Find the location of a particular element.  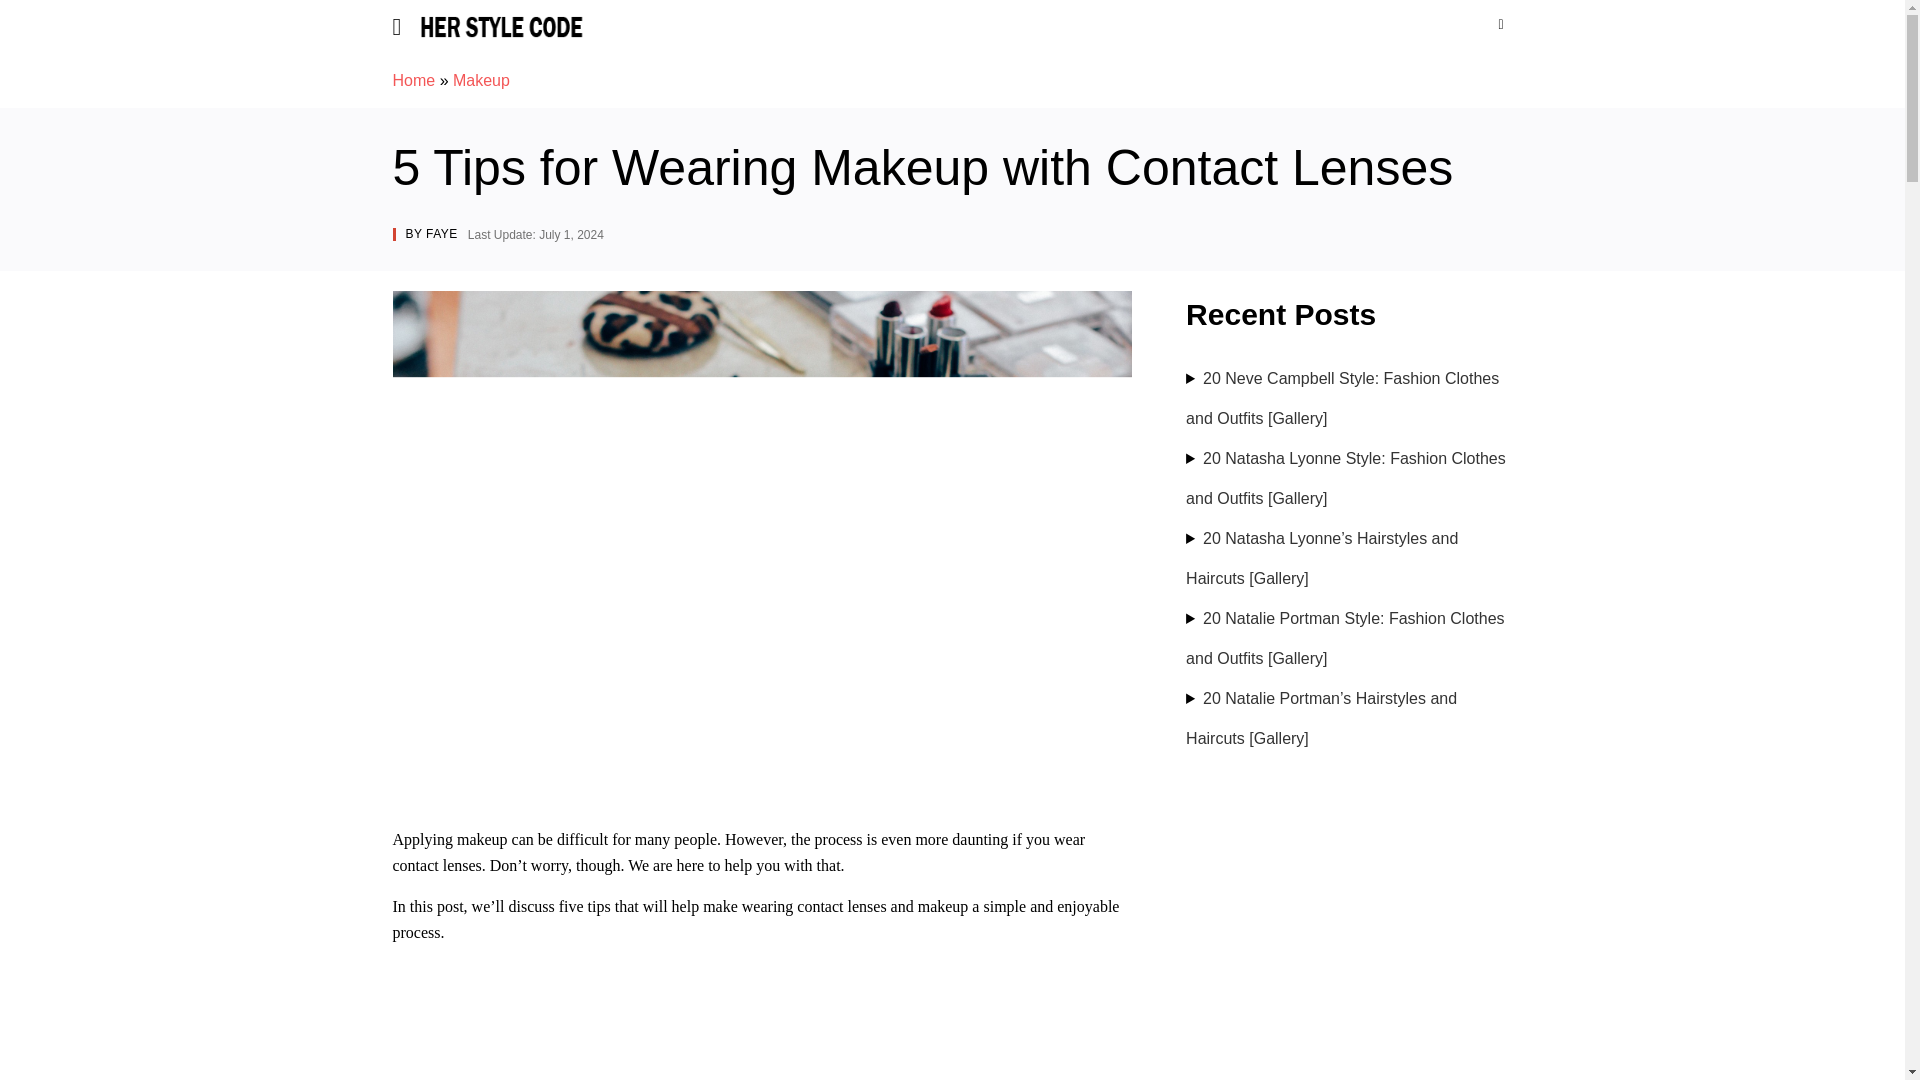

Home is located at coordinates (413, 80).